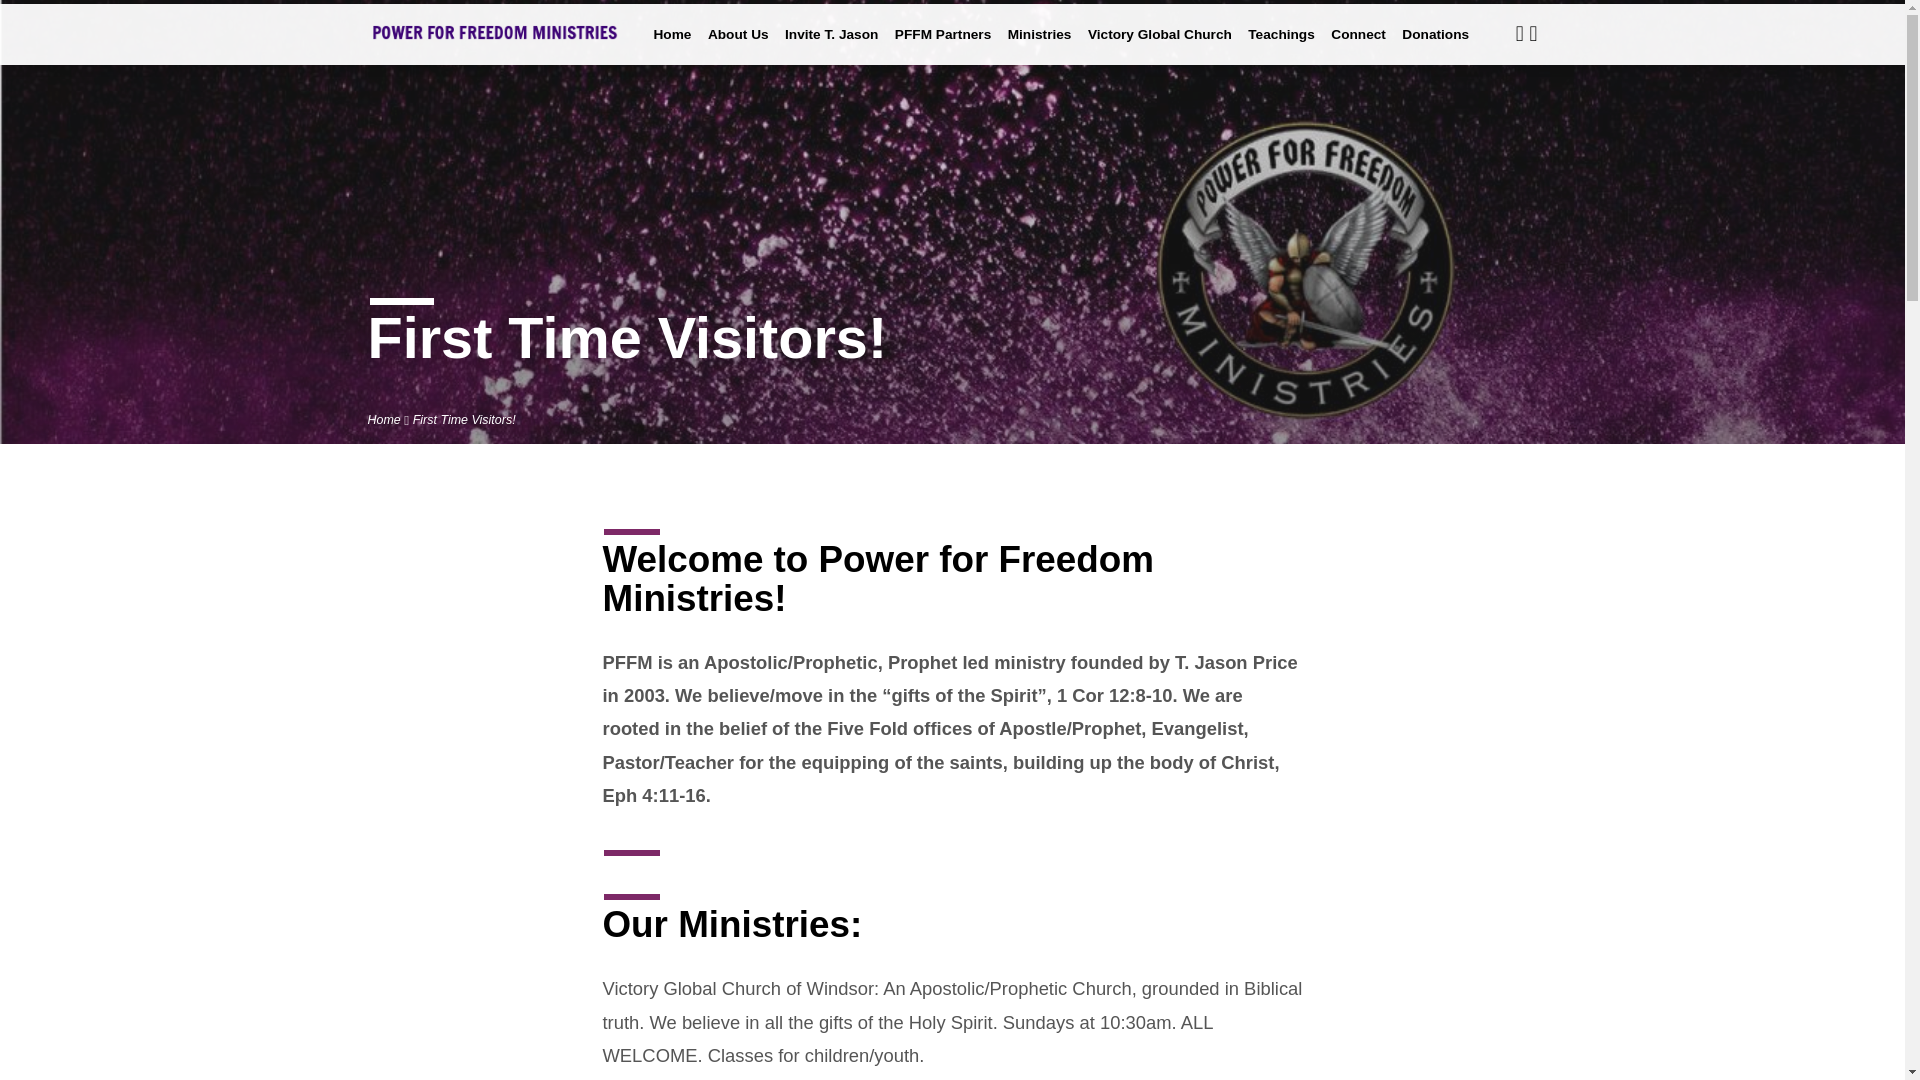 This screenshot has width=1920, height=1080. I want to click on Connect, so click(1358, 47).